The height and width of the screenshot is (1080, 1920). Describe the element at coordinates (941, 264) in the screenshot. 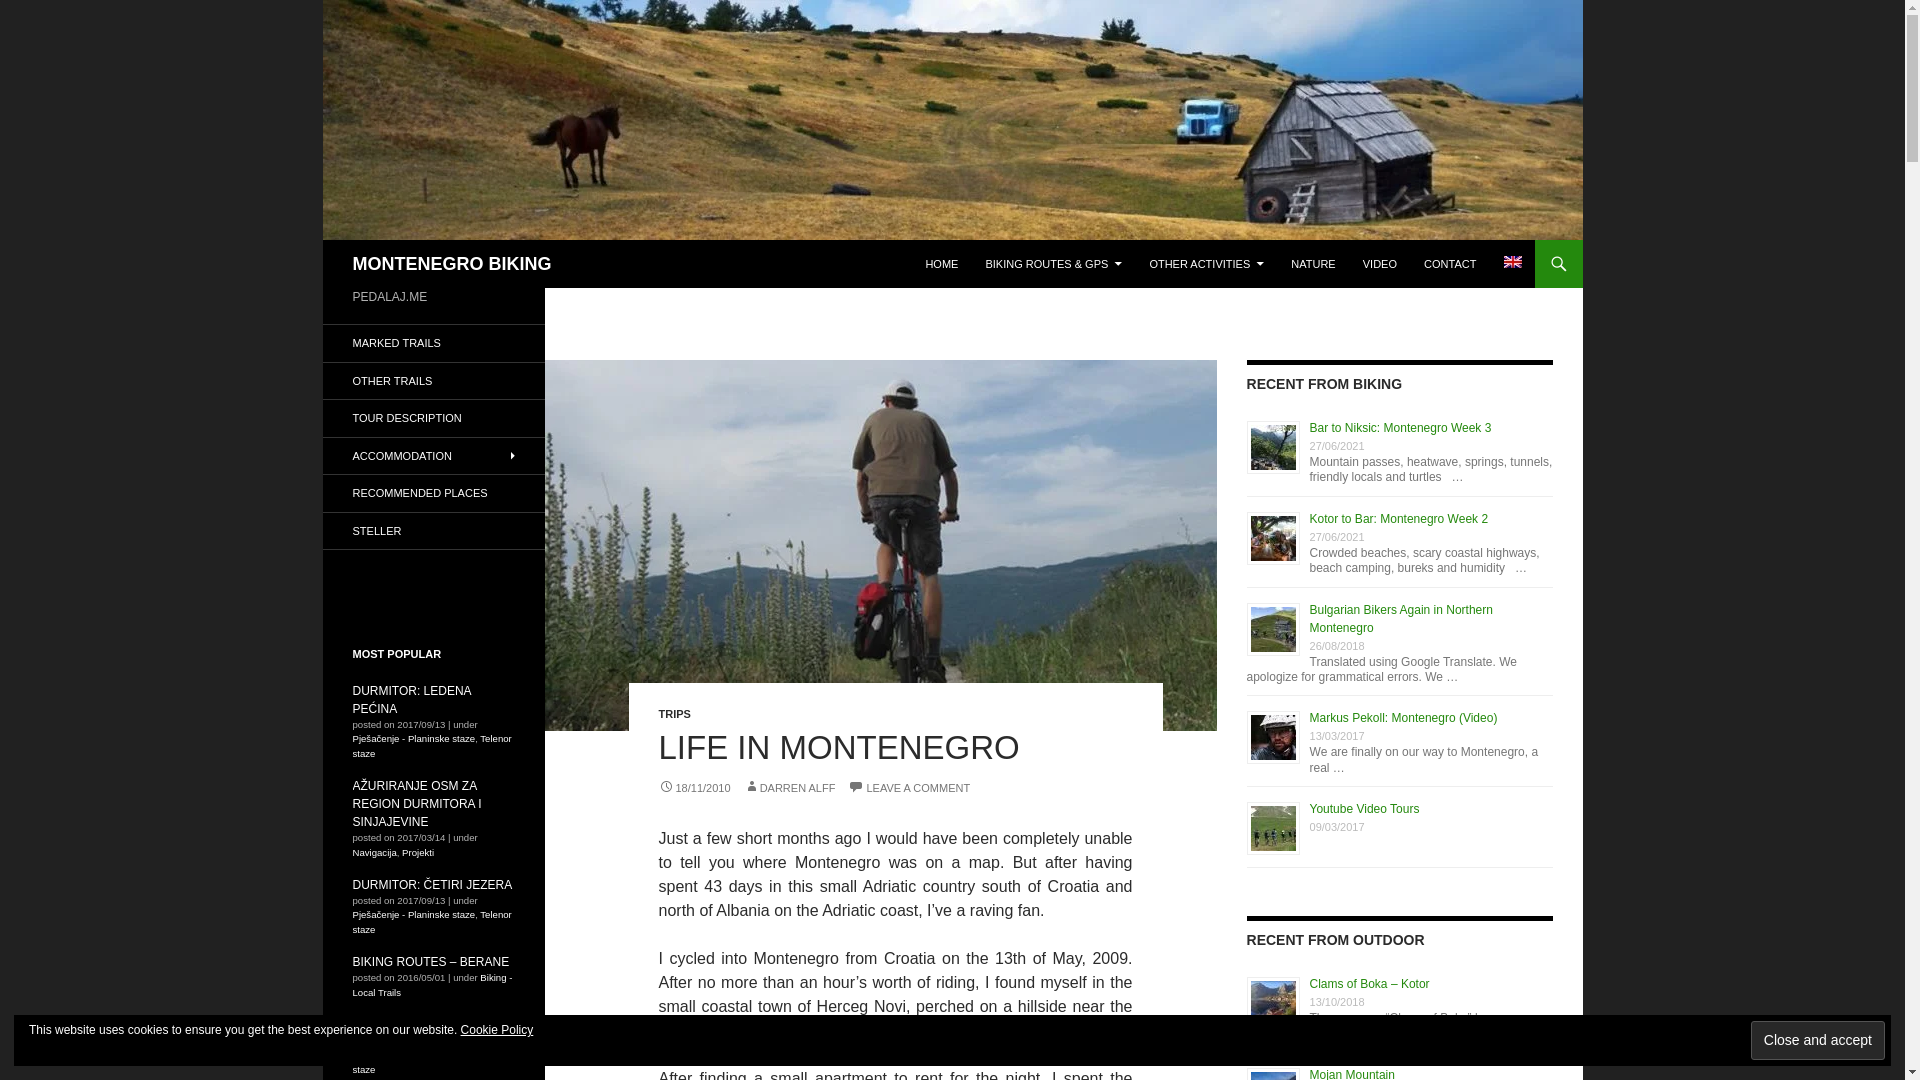

I see `HOME` at that location.